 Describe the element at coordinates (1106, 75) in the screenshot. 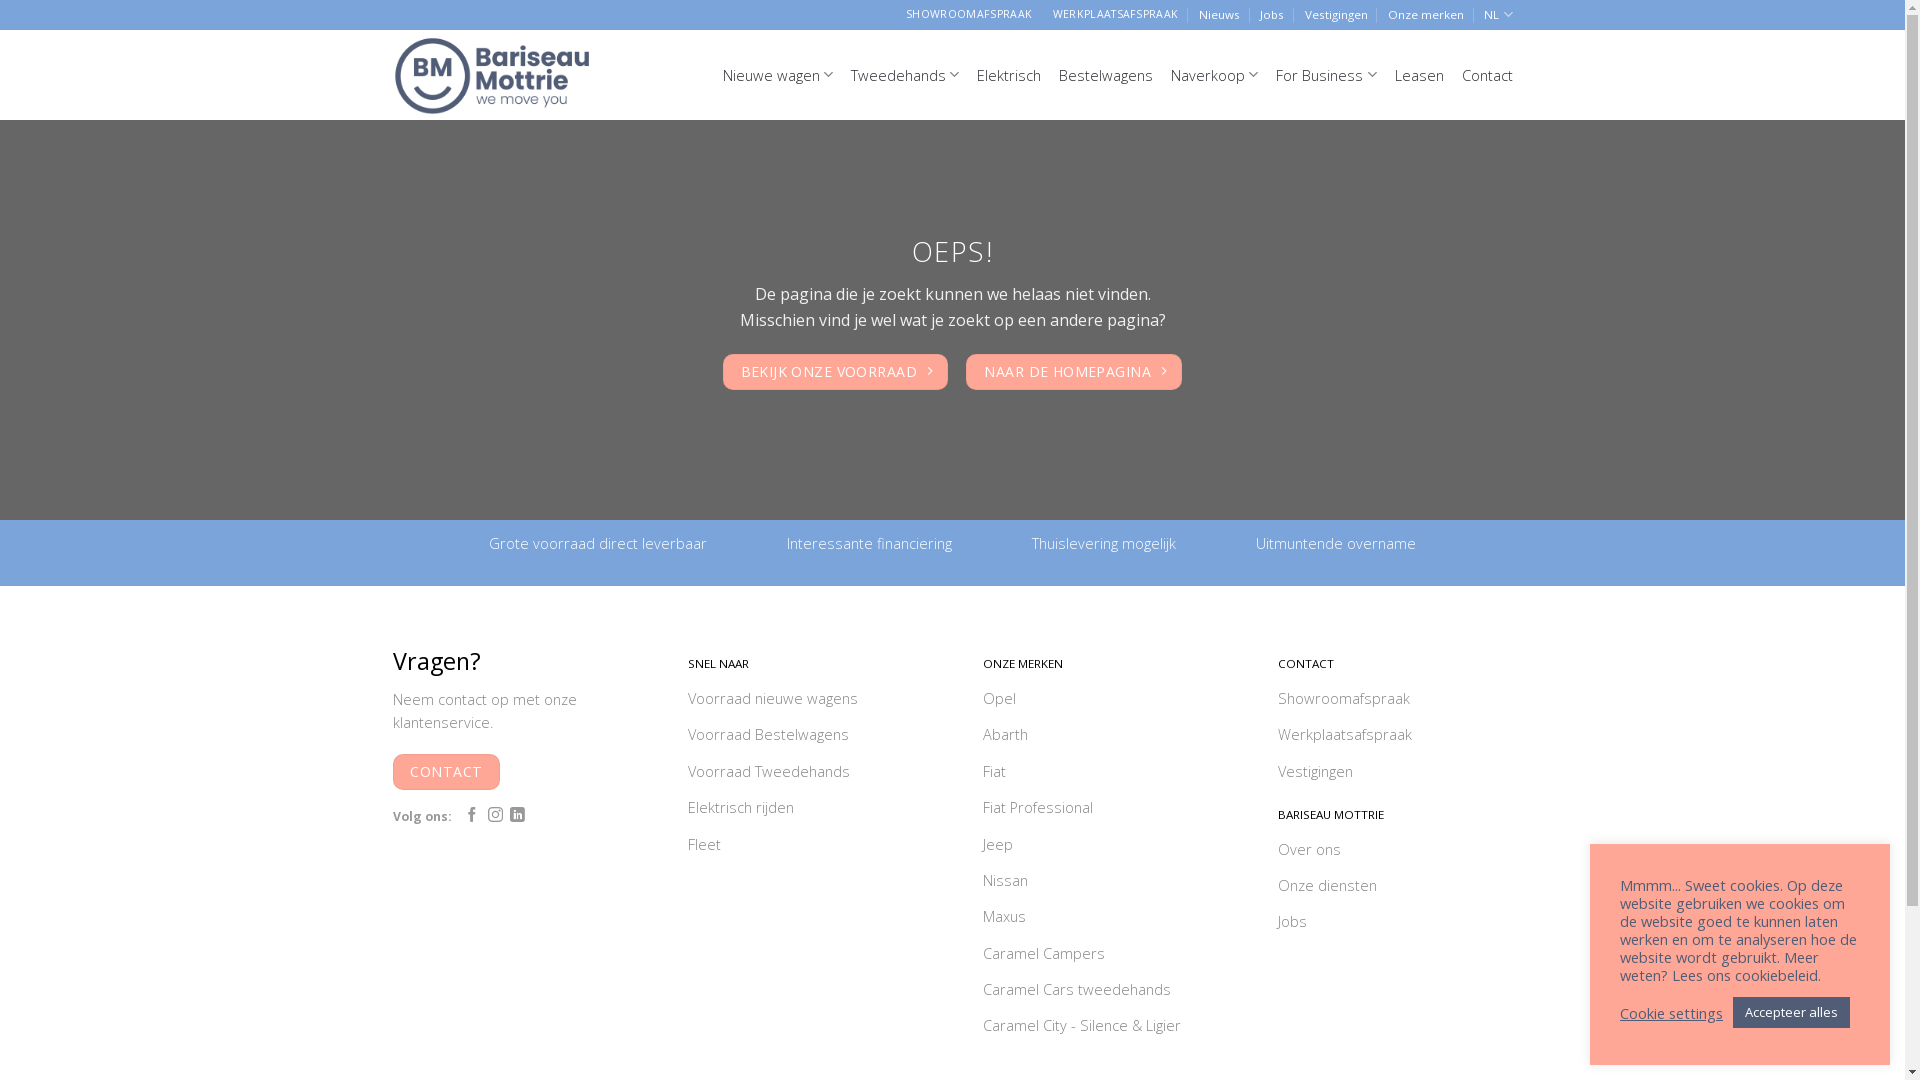

I see `Bestelwagens` at that location.